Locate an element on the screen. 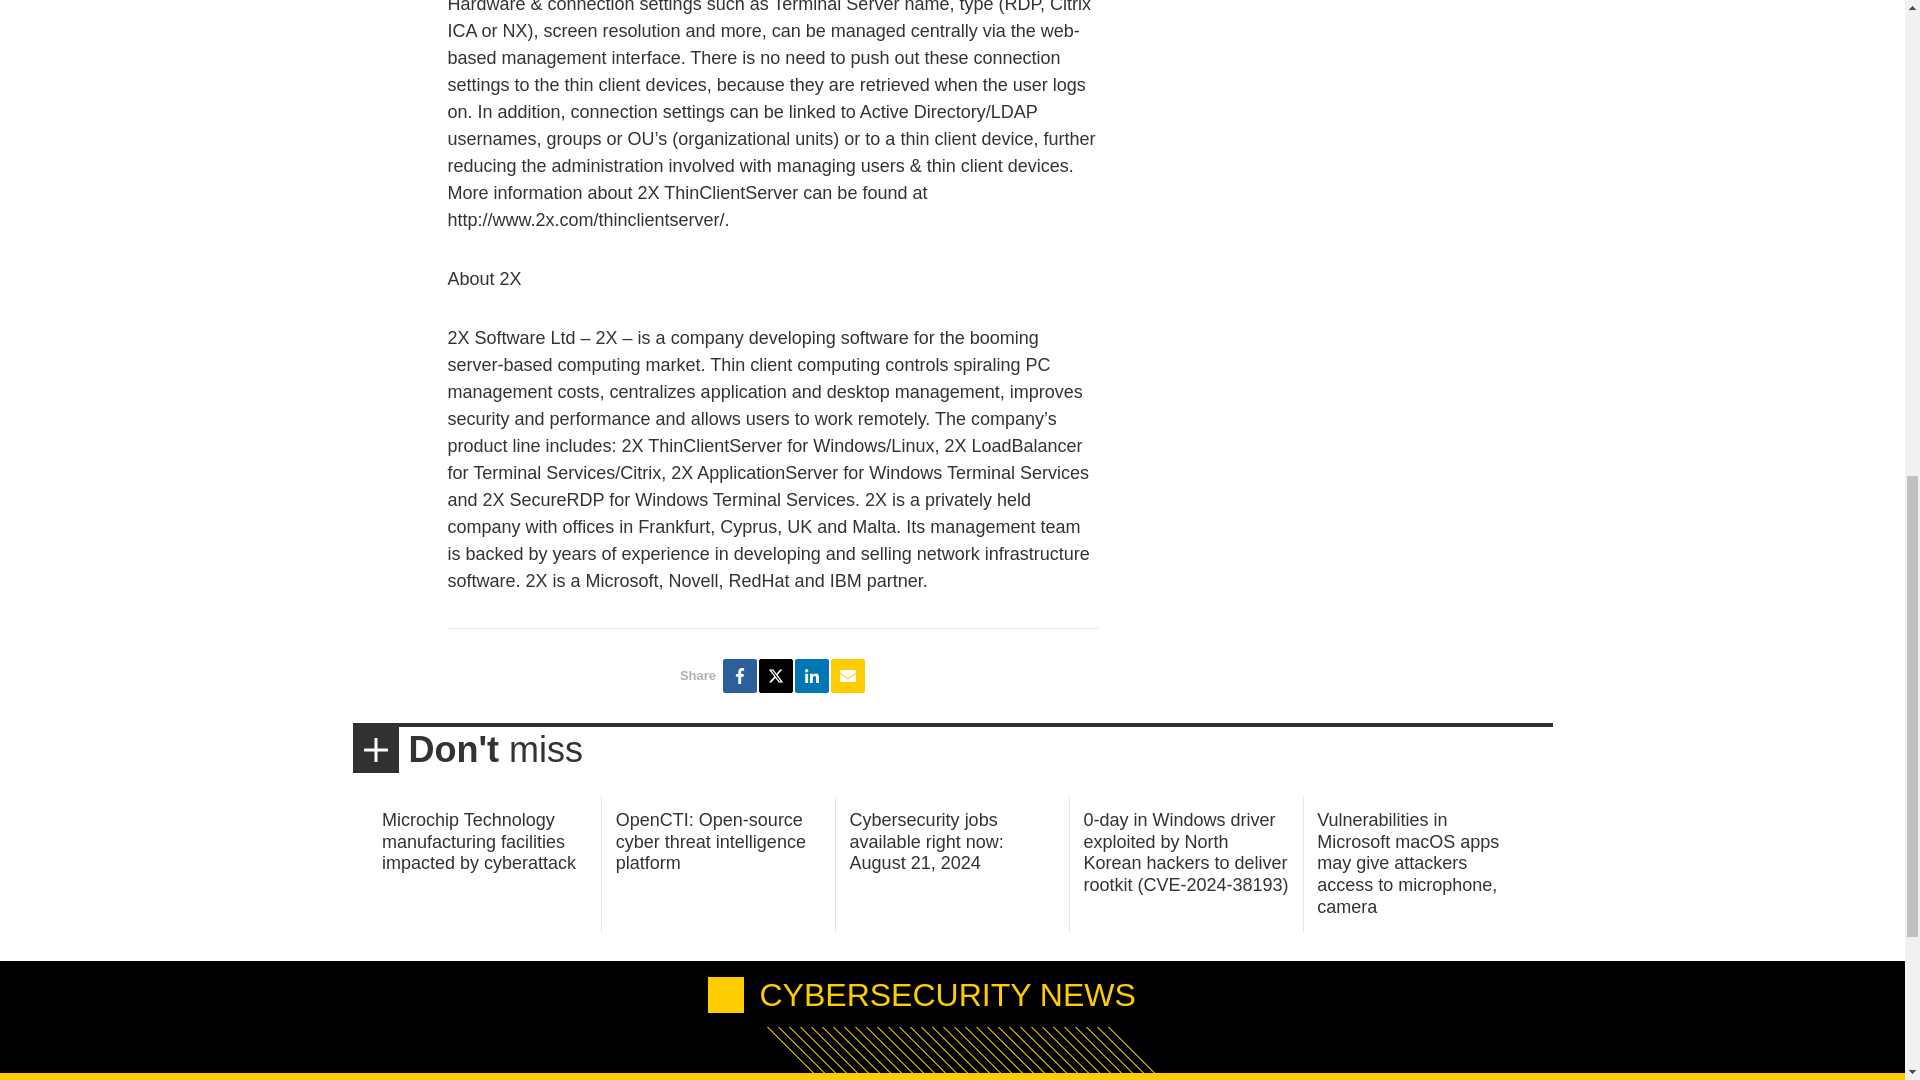  Share 2X to Give Away 1 Million Free Thin Clients on Twitter is located at coordinates (775, 676).